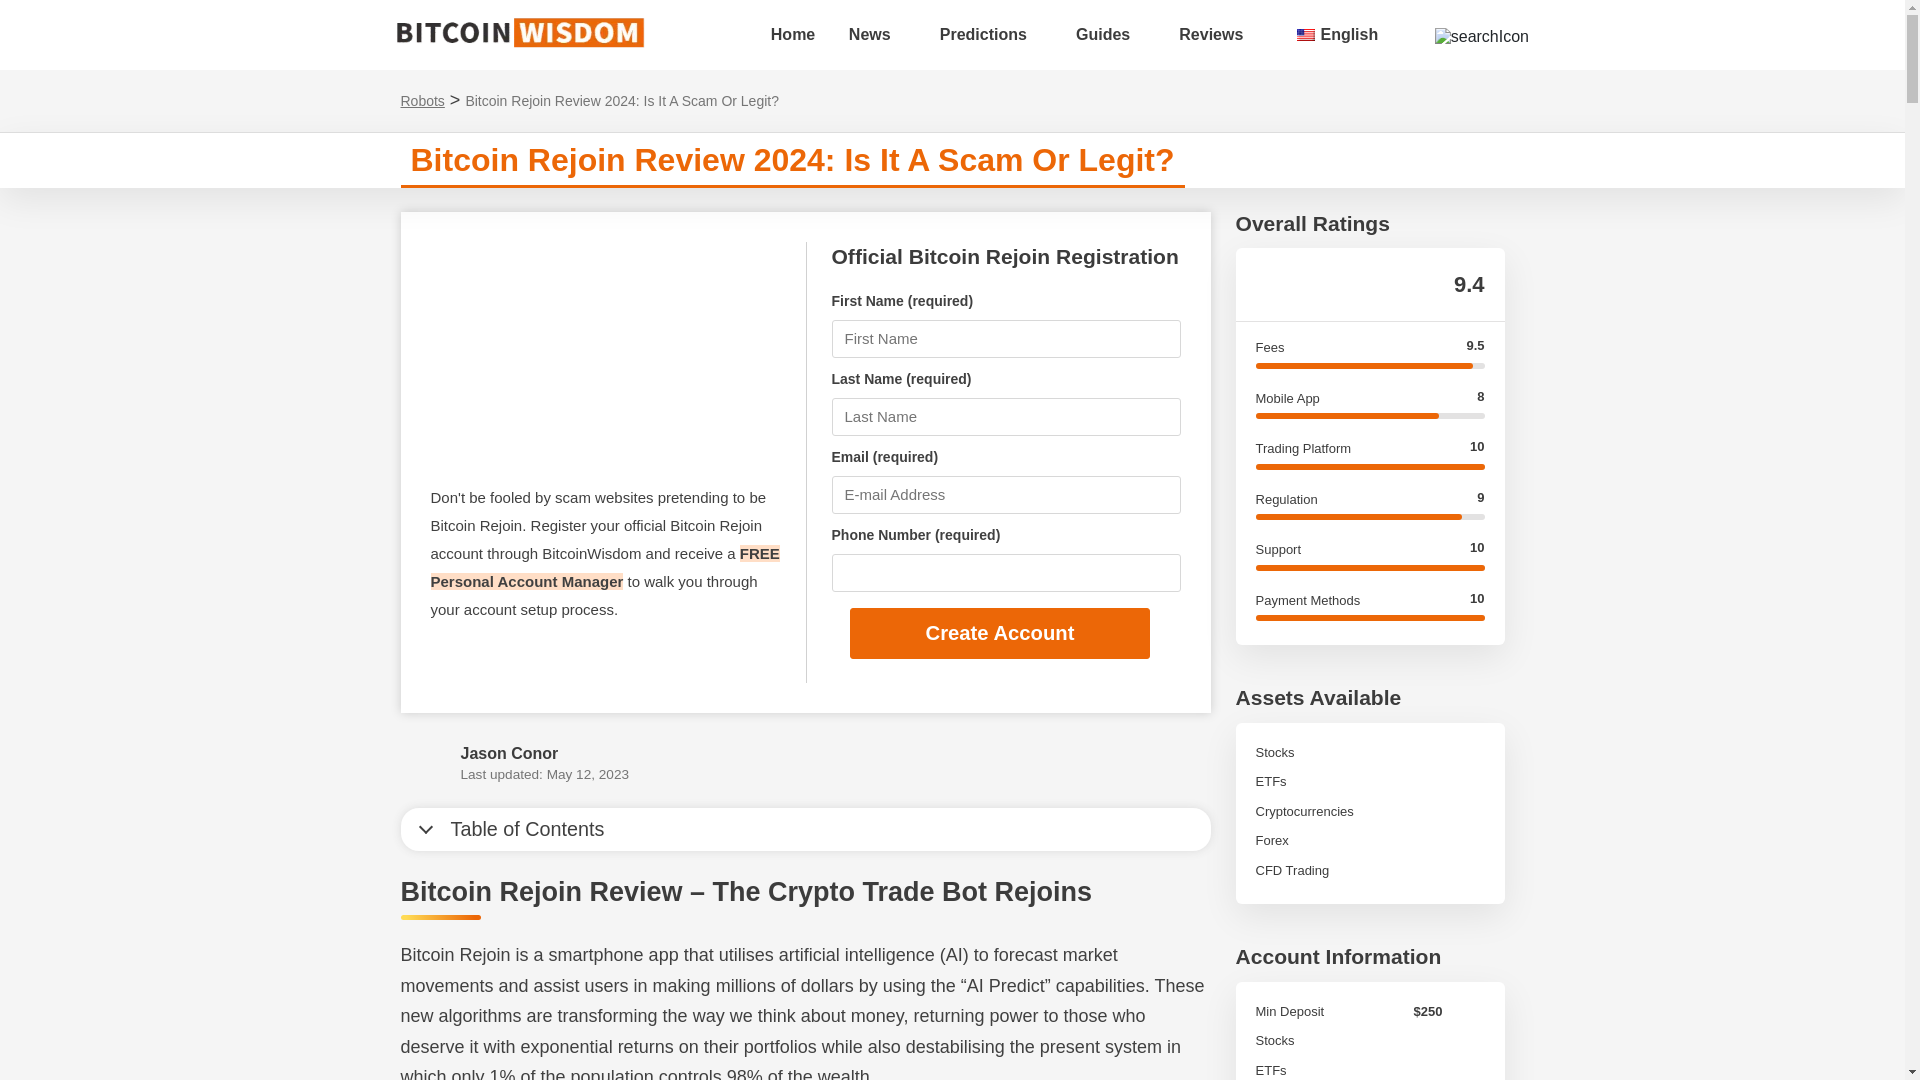 This screenshot has width=1920, height=1080. I want to click on Table of Contents, so click(804, 830).